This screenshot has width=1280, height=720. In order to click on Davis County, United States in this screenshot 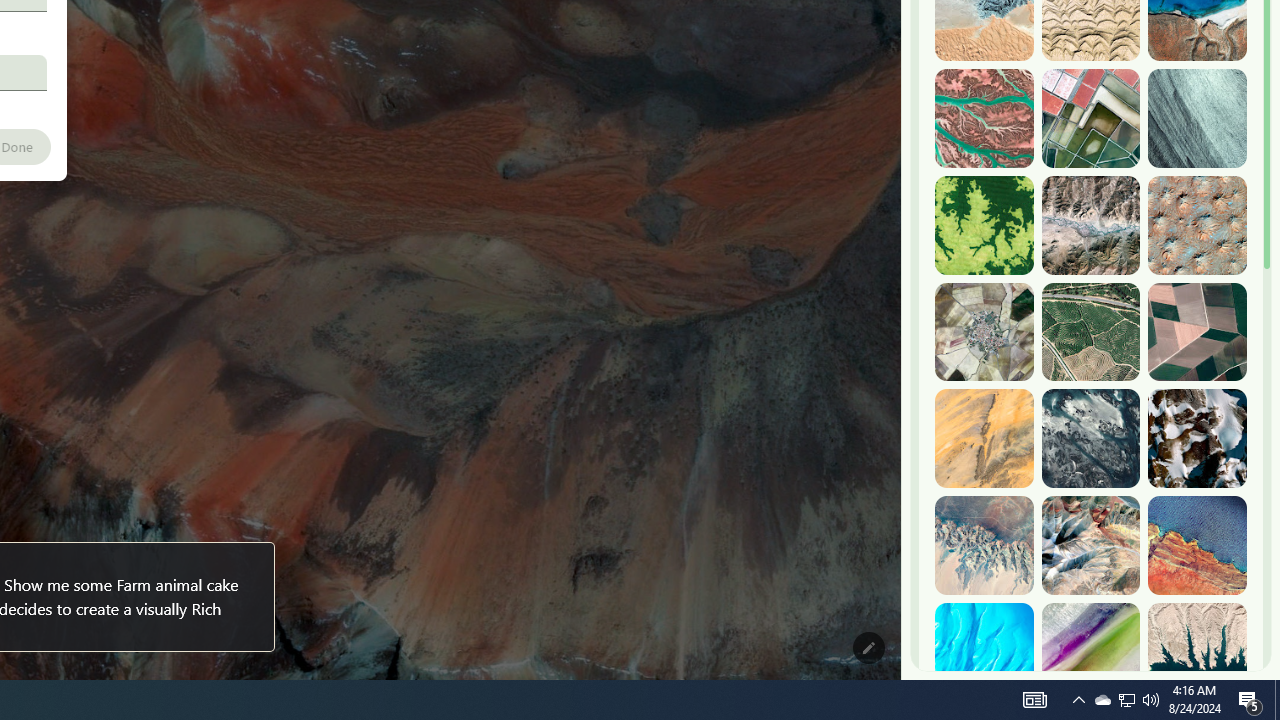, I will do `click(1090, 652)`.